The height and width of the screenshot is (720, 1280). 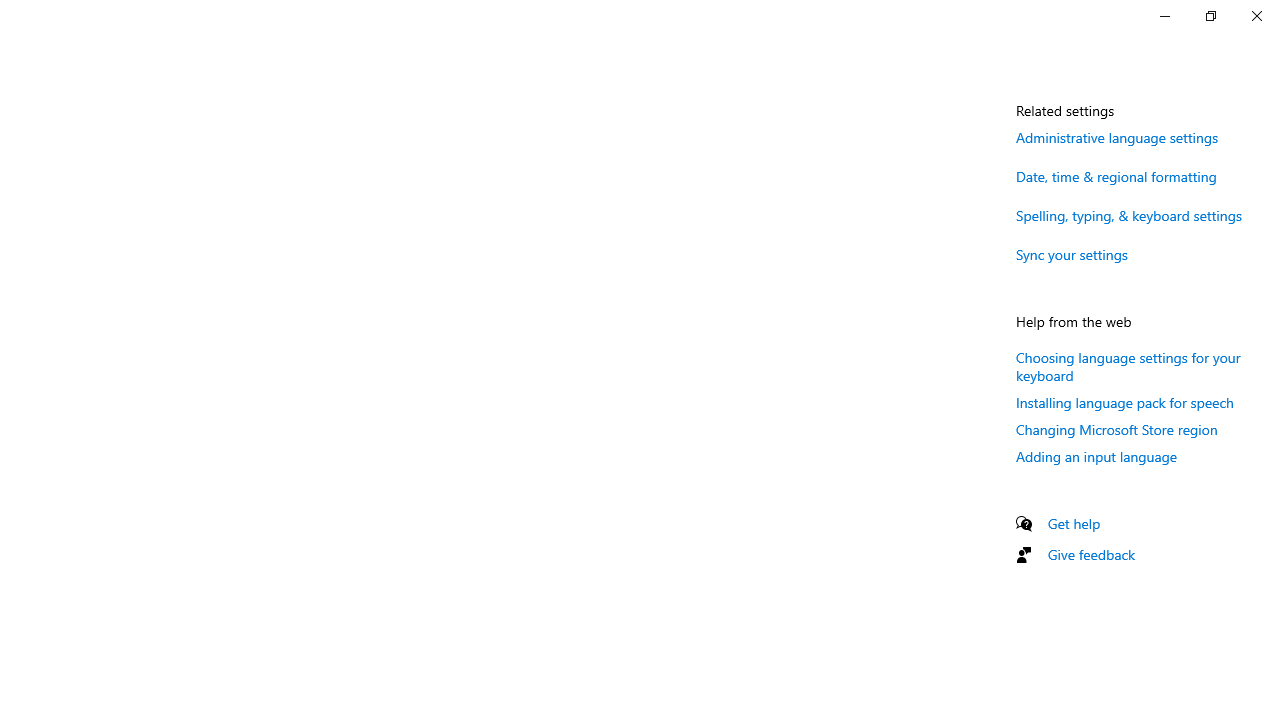 What do you see at coordinates (1210, 16) in the screenshot?
I see `Restore Settings` at bounding box center [1210, 16].